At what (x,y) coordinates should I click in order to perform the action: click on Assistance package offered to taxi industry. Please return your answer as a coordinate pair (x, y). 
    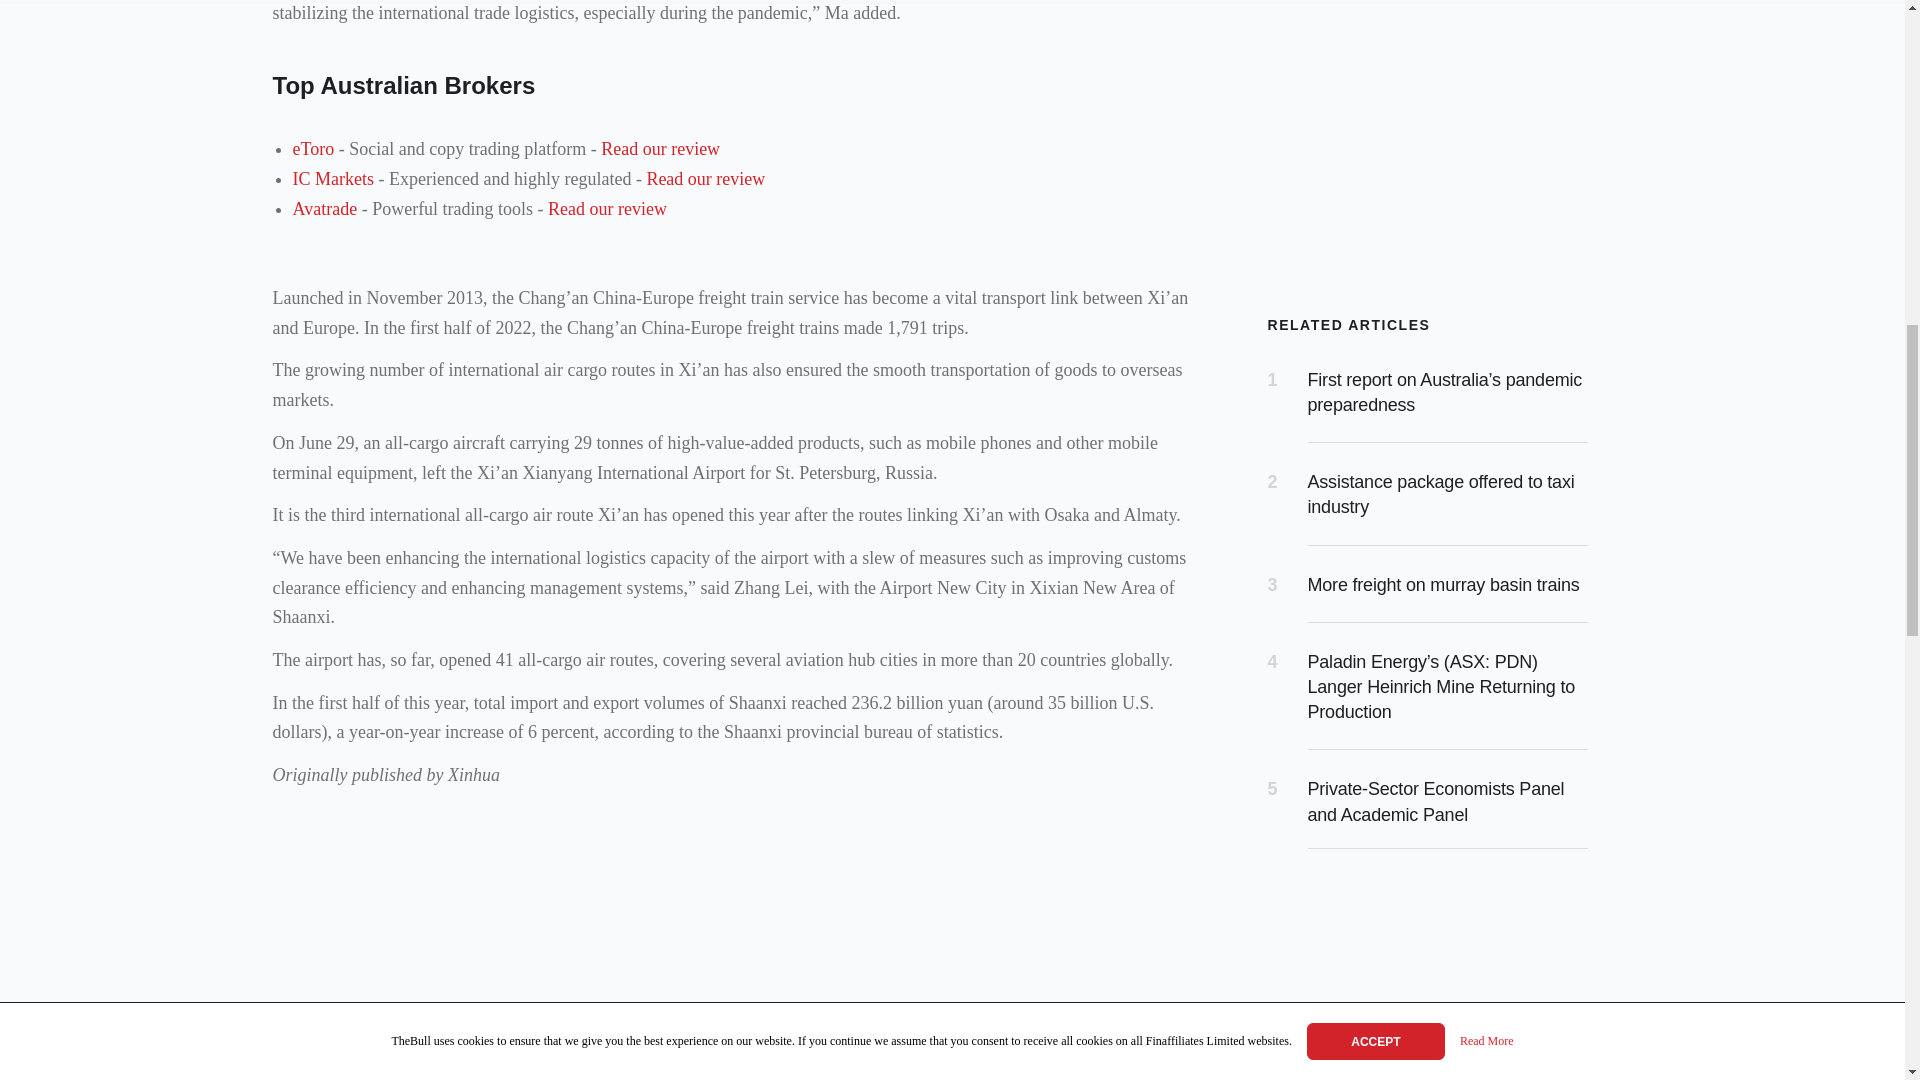
    Looking at the image, I should click on (1440, 494).